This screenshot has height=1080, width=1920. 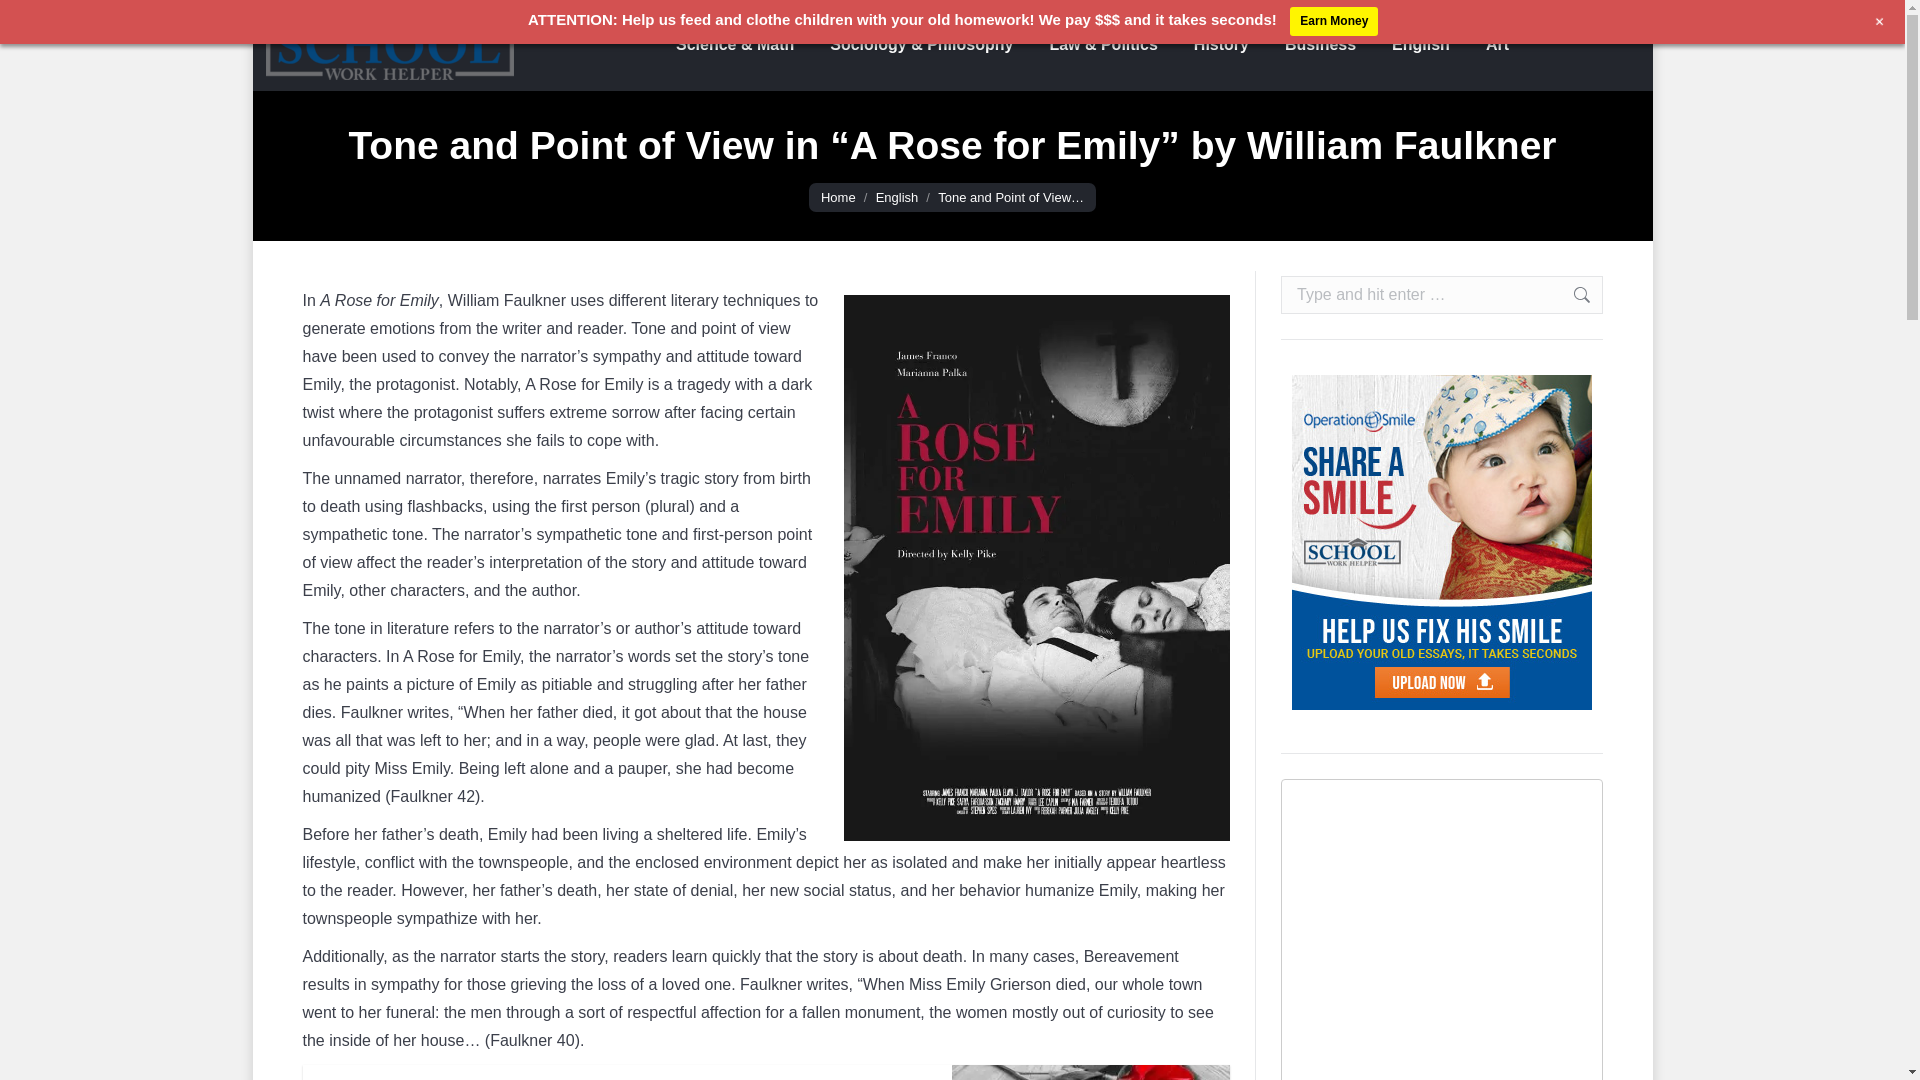 What do you see at coordinates (1320, 45) in the screenshot?
I see `Business` at bounding box center [1320, 45].